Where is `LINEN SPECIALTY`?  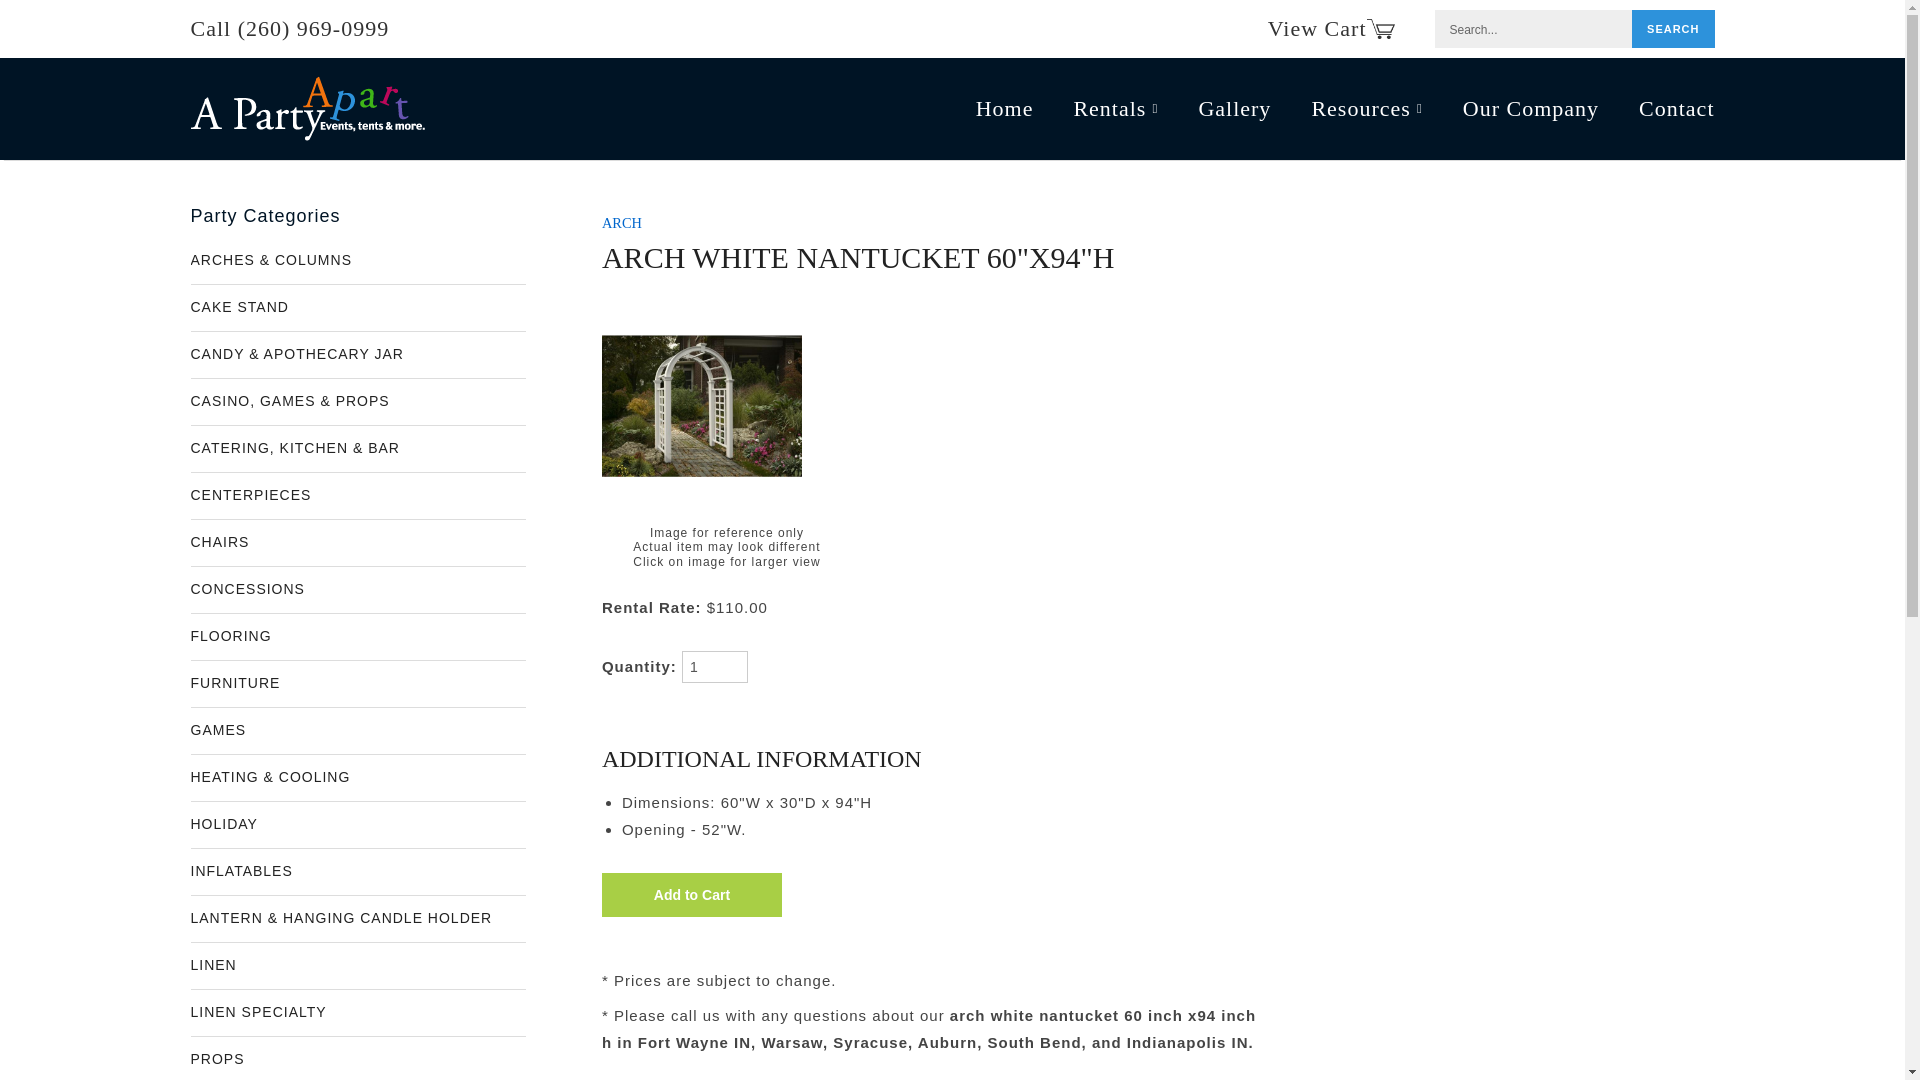
LINEN SPECIALTY is located at coordinates (357, 1012).